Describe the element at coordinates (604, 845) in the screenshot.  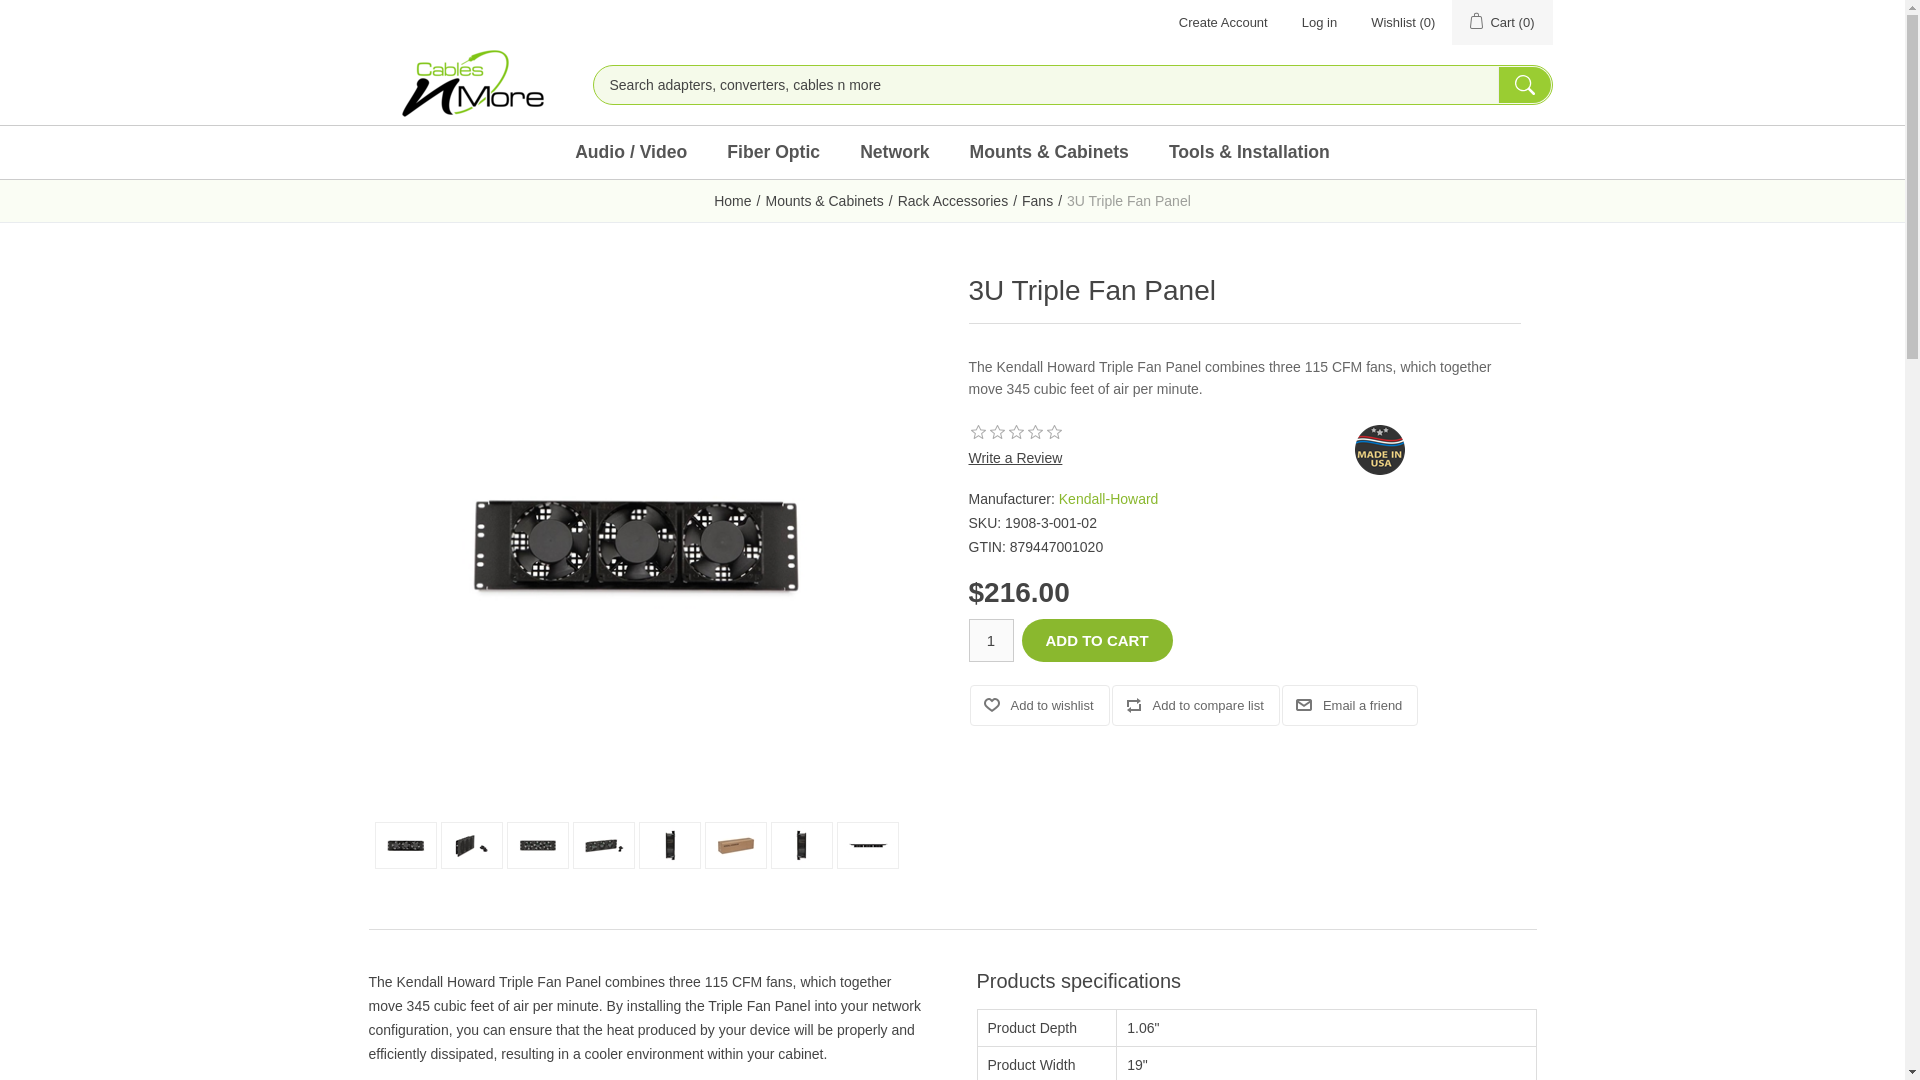
I see `Picture of 3U Triple Fan Panel` at that location.